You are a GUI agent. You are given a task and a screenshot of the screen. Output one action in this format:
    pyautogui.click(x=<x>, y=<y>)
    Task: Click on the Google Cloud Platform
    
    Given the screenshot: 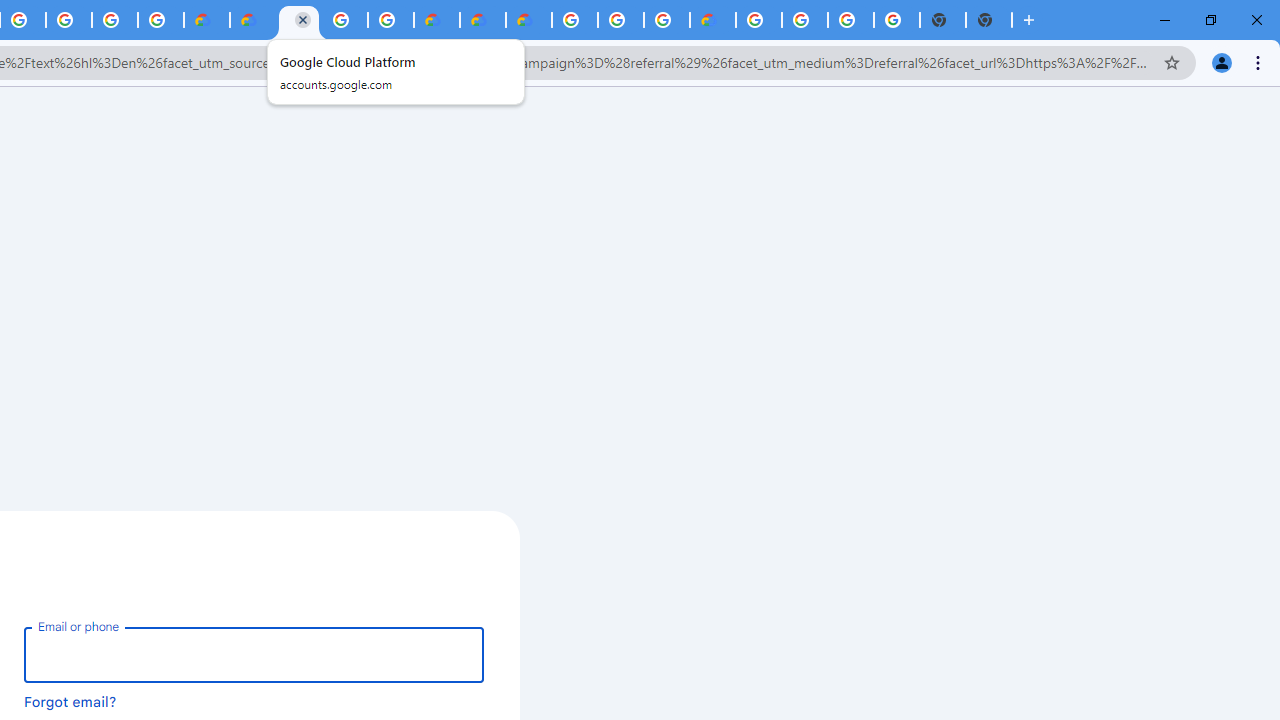 What is the action you would take?
    pyautogui.click(x=574, y=20)
    